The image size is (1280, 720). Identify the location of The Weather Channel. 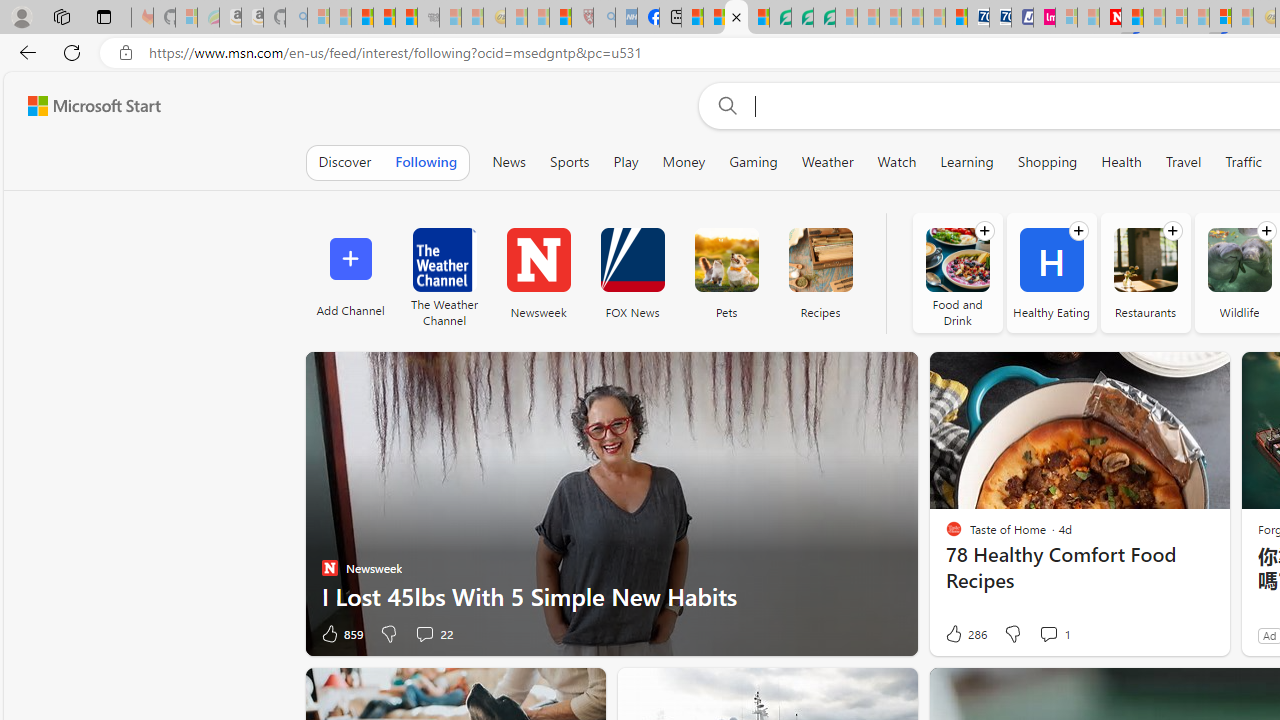
(444, 272).